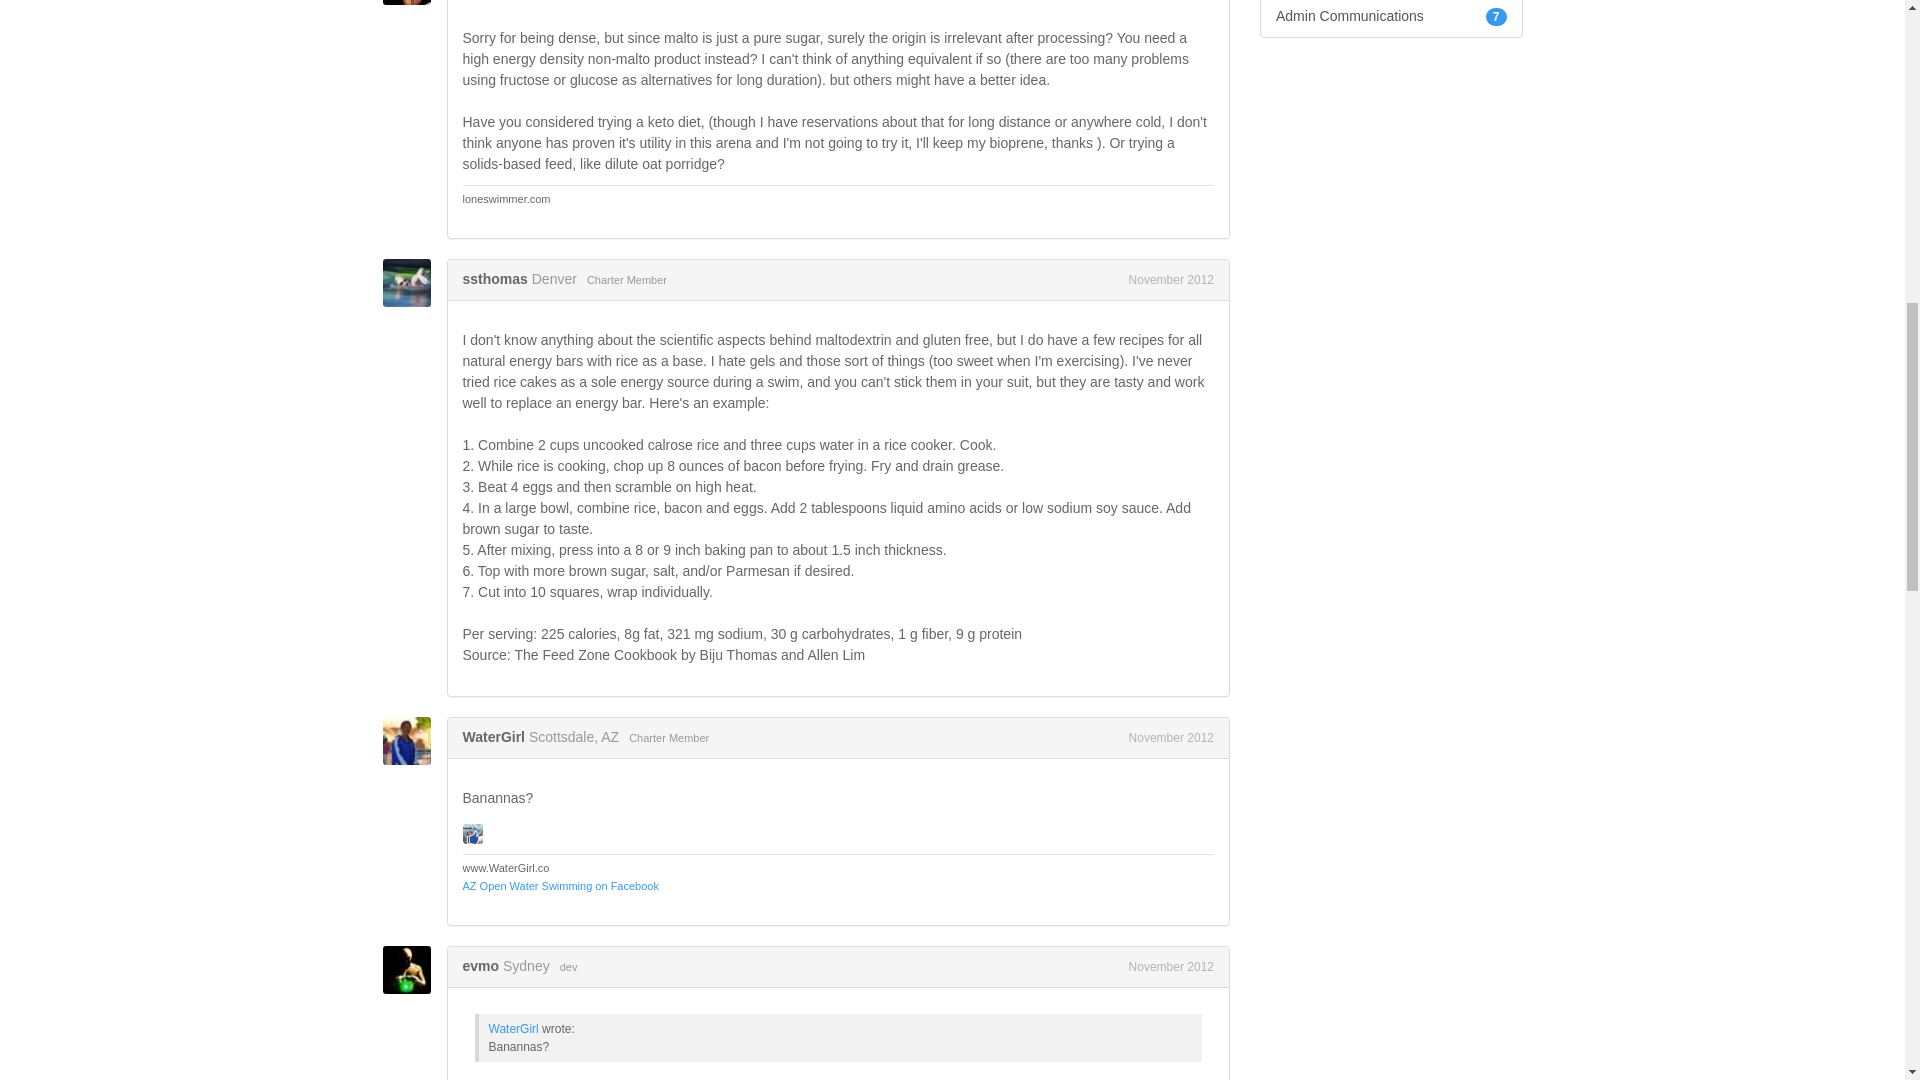 This screenshot has width=1920, height=1080. I want to click on November  2, 2012  5:12PM, so click(1170, 967).